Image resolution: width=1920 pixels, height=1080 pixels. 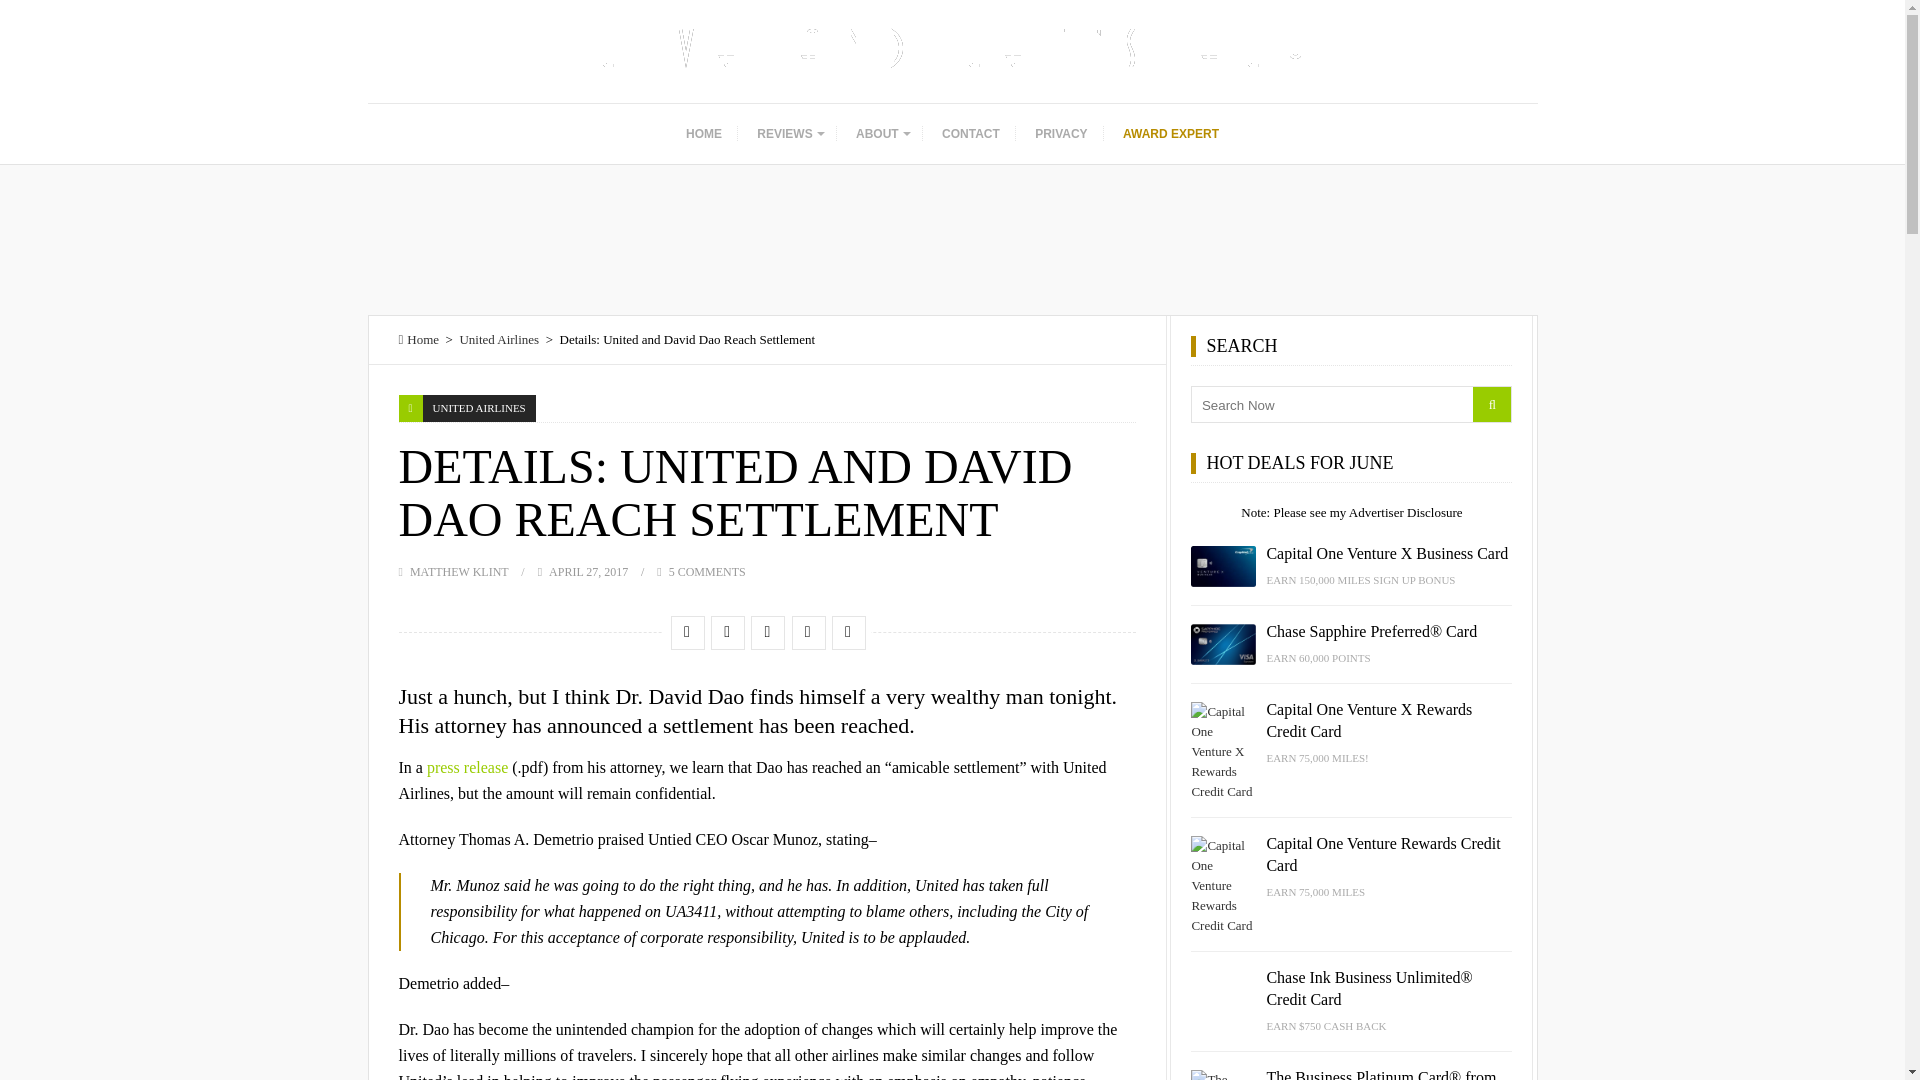 I want to click on REVIEWS, so click(x=788, y=134).